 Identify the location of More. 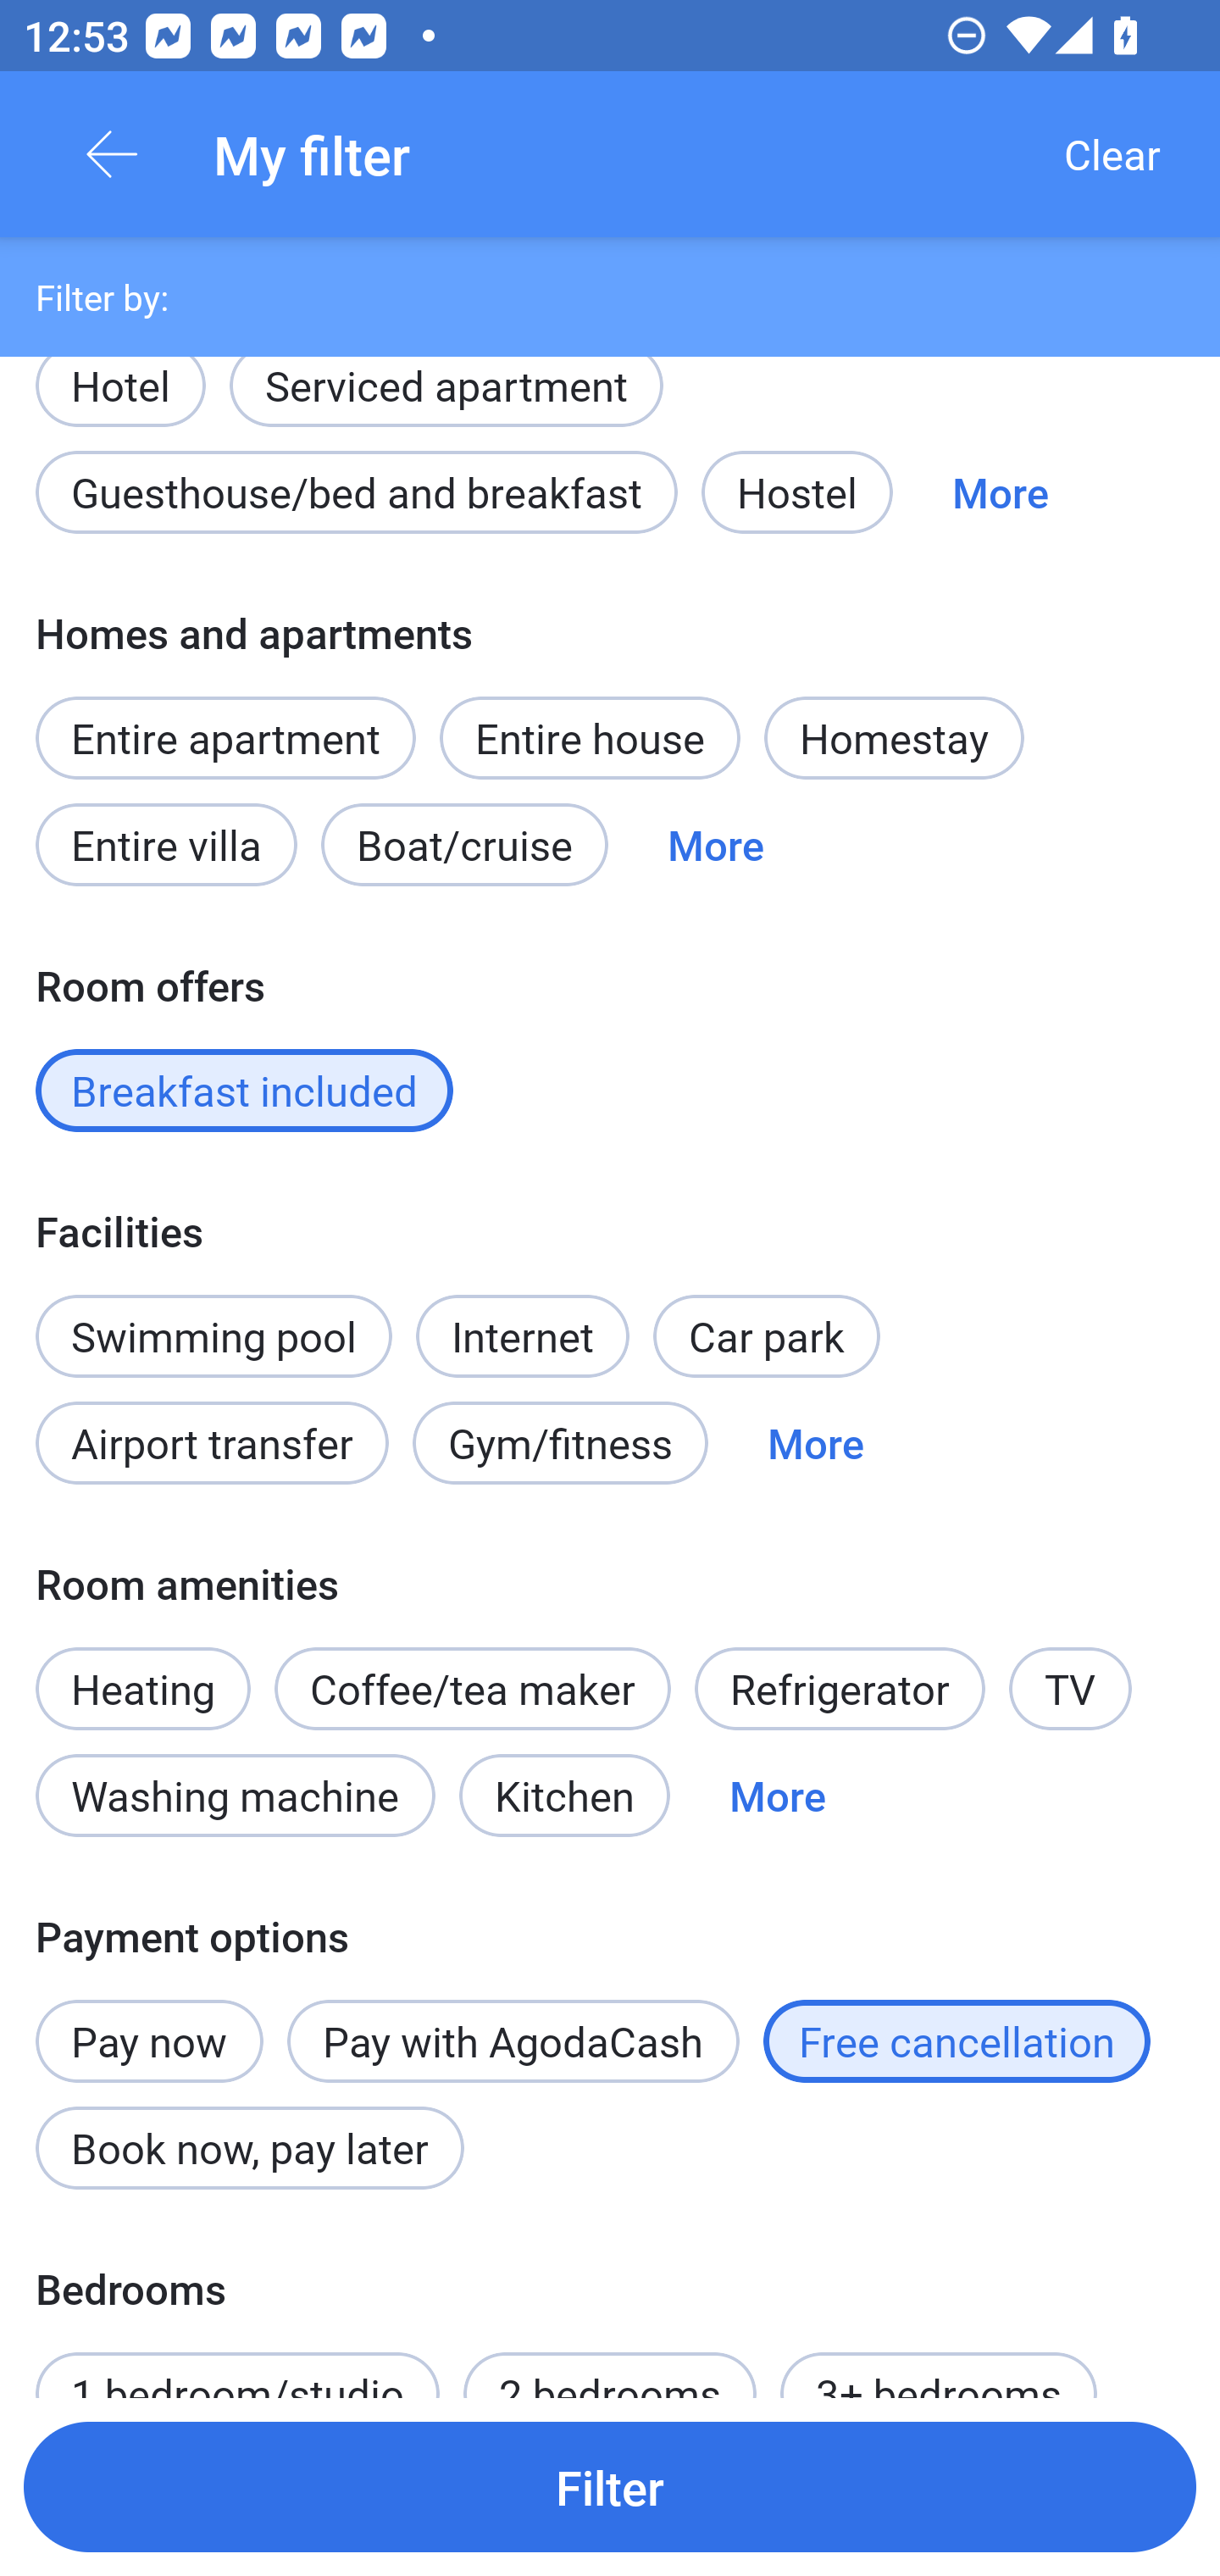
(1000, 491).